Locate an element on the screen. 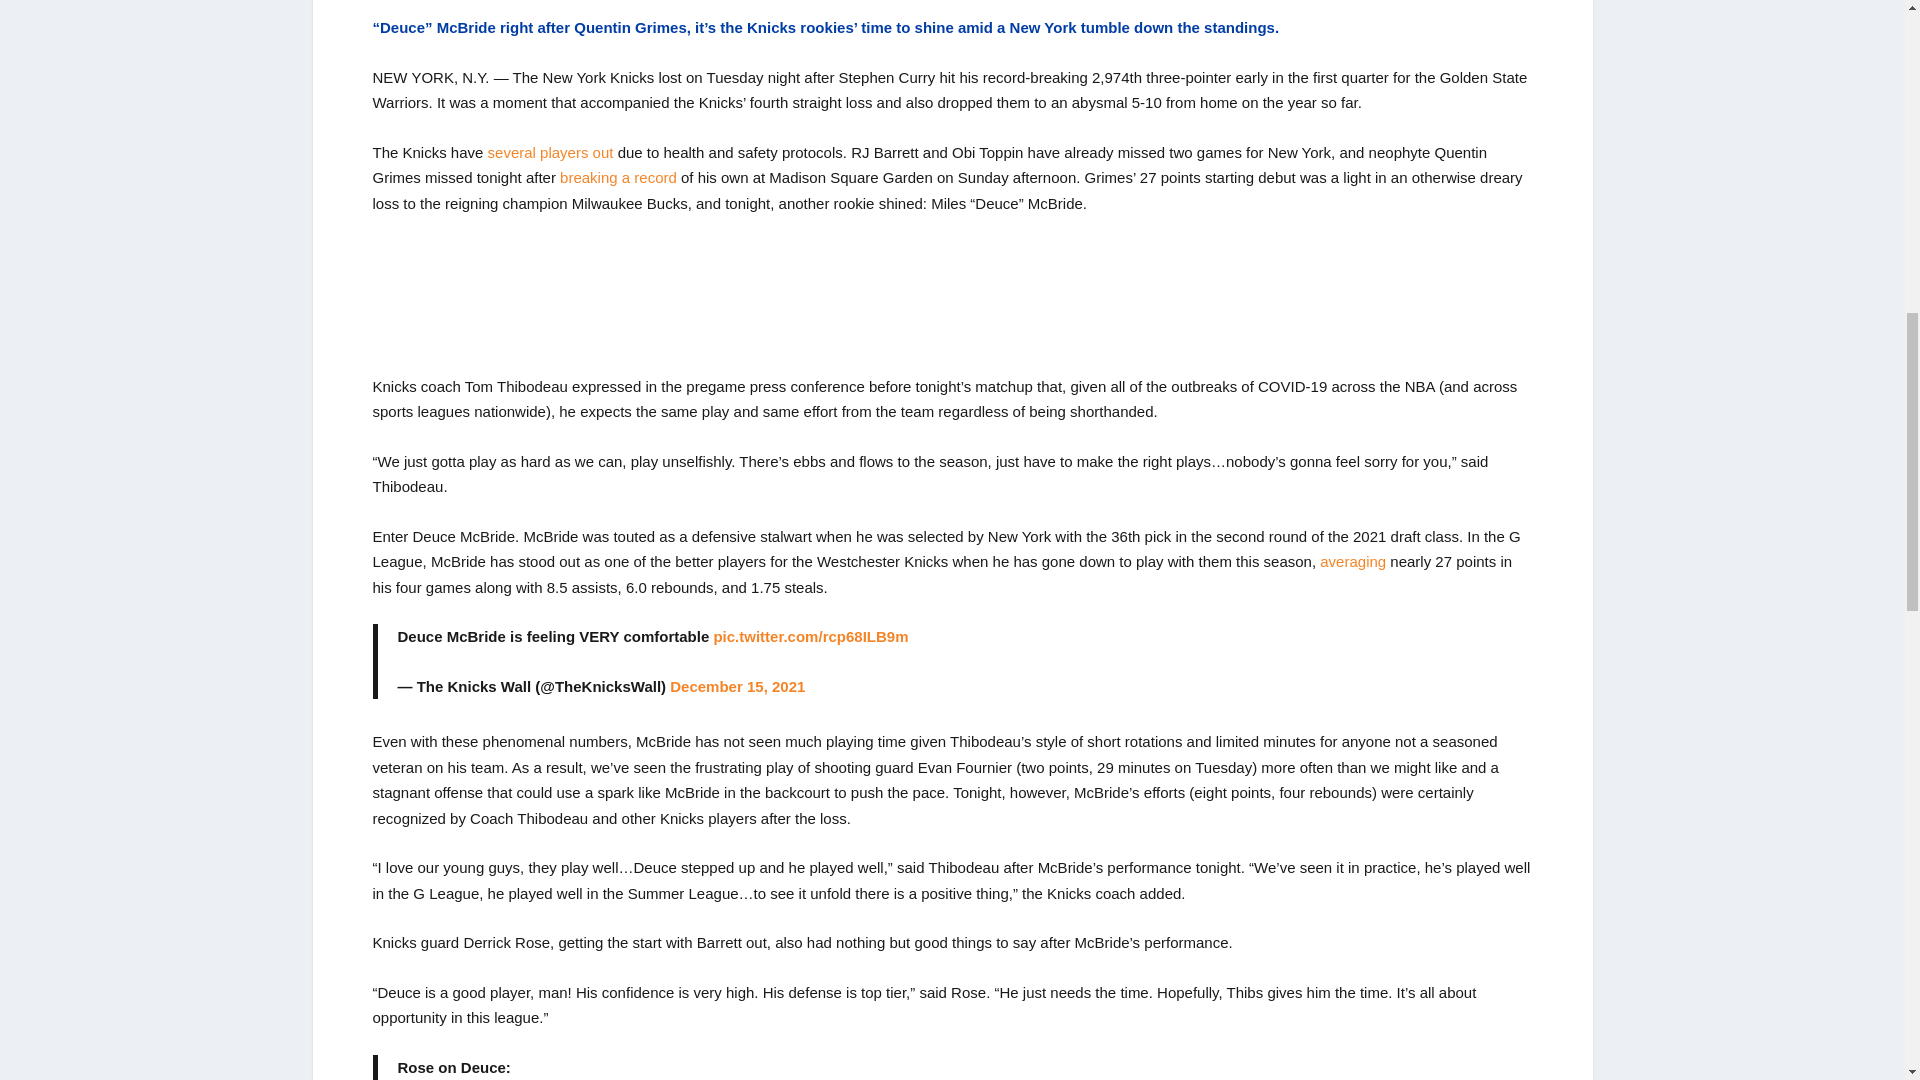  December 15, 2021 is located at coordinates (737, 686).